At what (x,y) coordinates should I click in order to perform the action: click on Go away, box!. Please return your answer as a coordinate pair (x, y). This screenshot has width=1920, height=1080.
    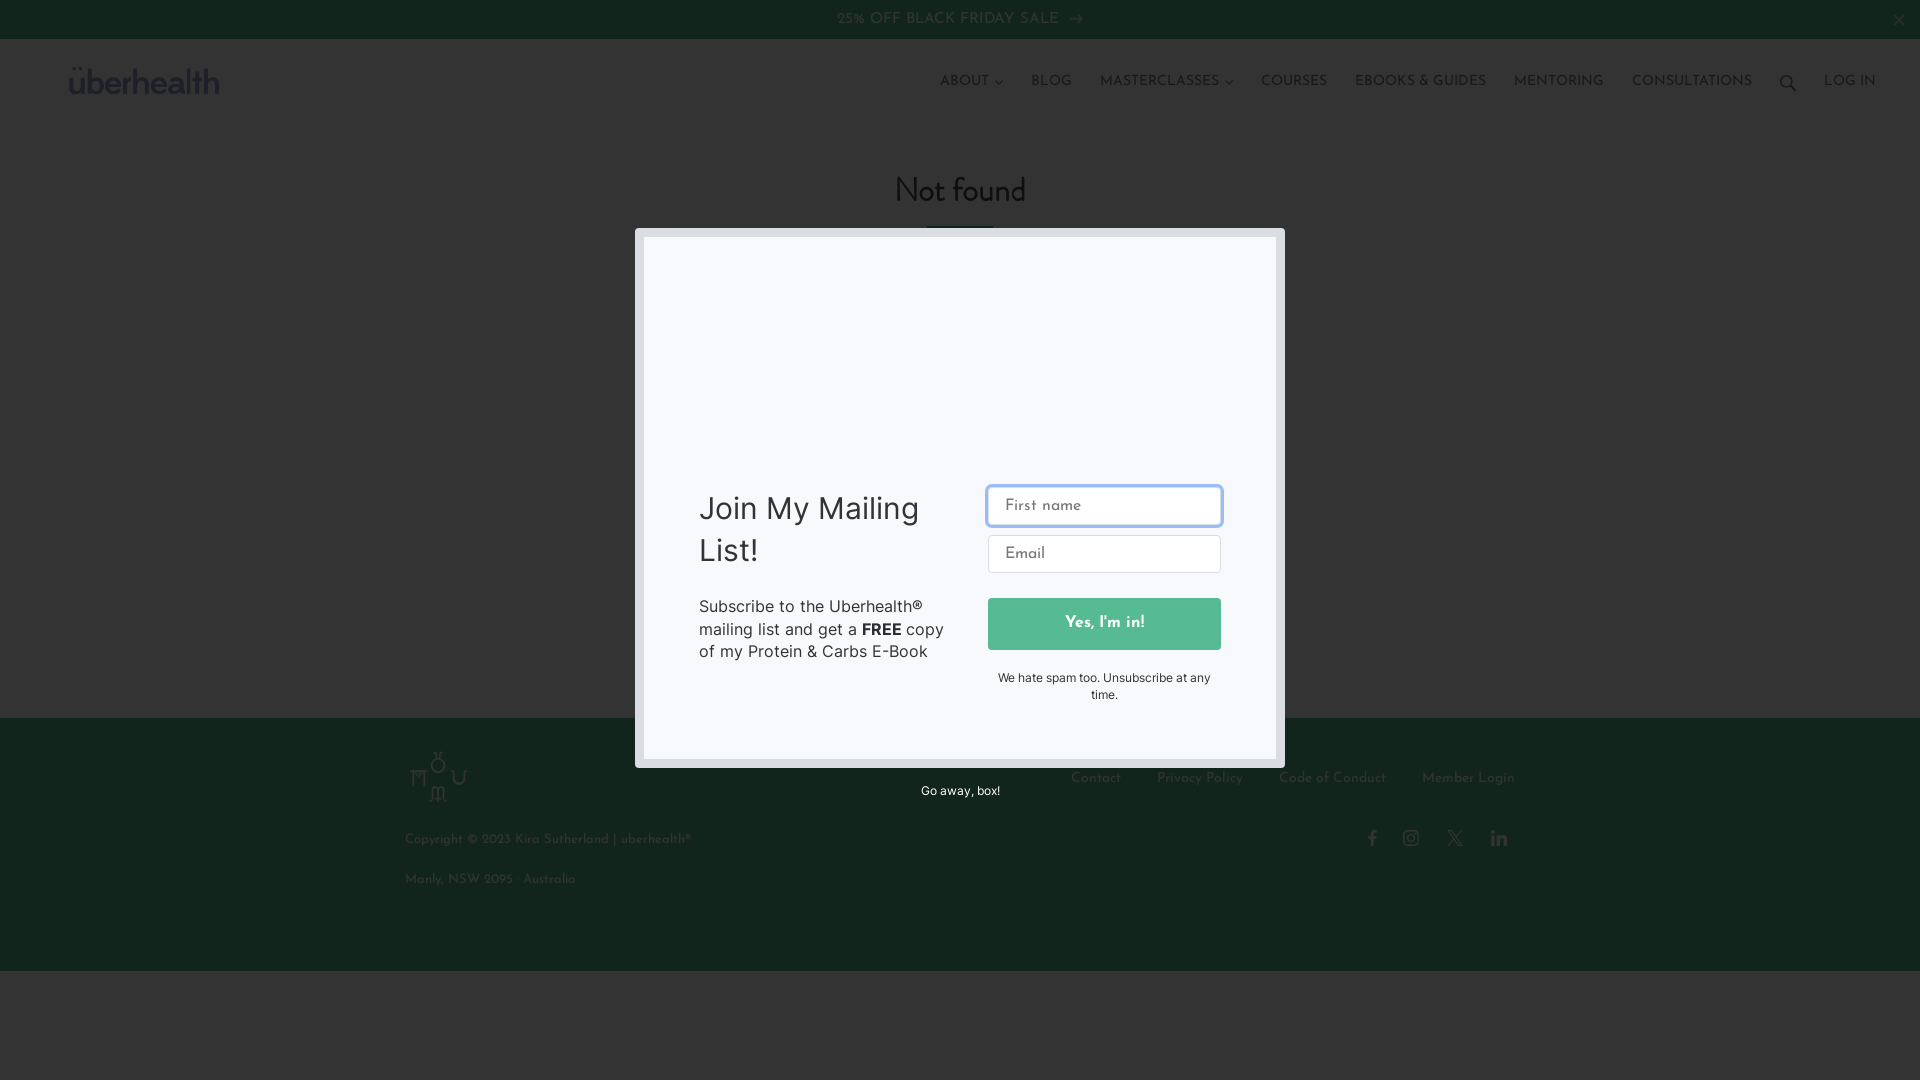
    Looking at the image, I should click on (959, 790).